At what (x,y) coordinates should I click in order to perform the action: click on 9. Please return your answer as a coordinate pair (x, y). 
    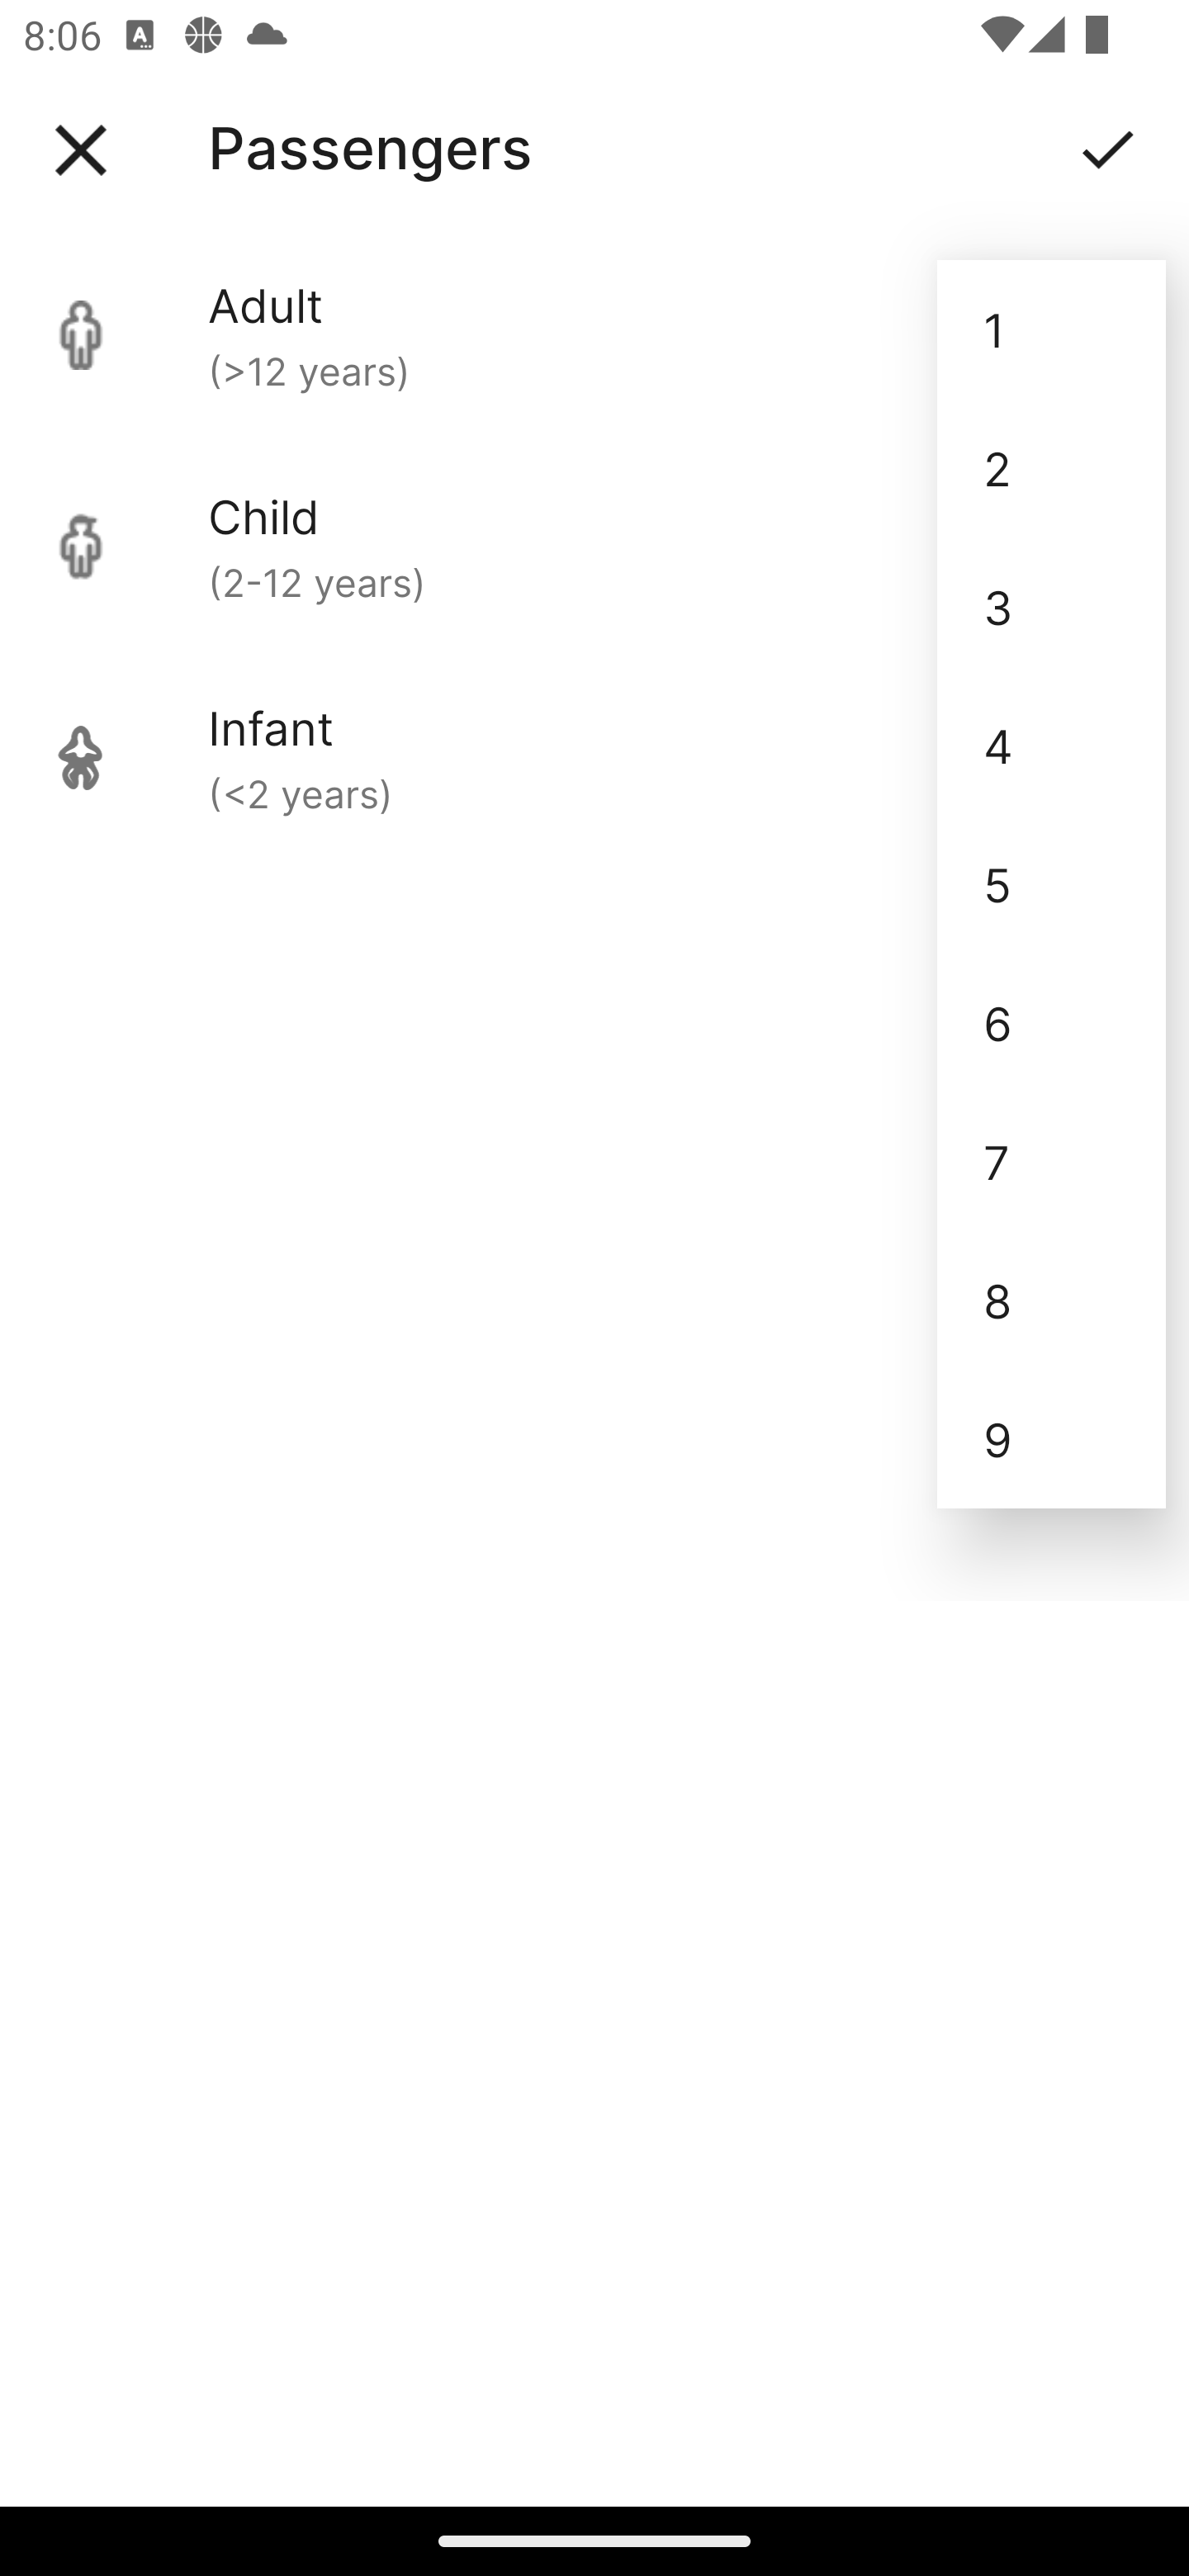
    Looking at the image, I should click on (1051, 1440).